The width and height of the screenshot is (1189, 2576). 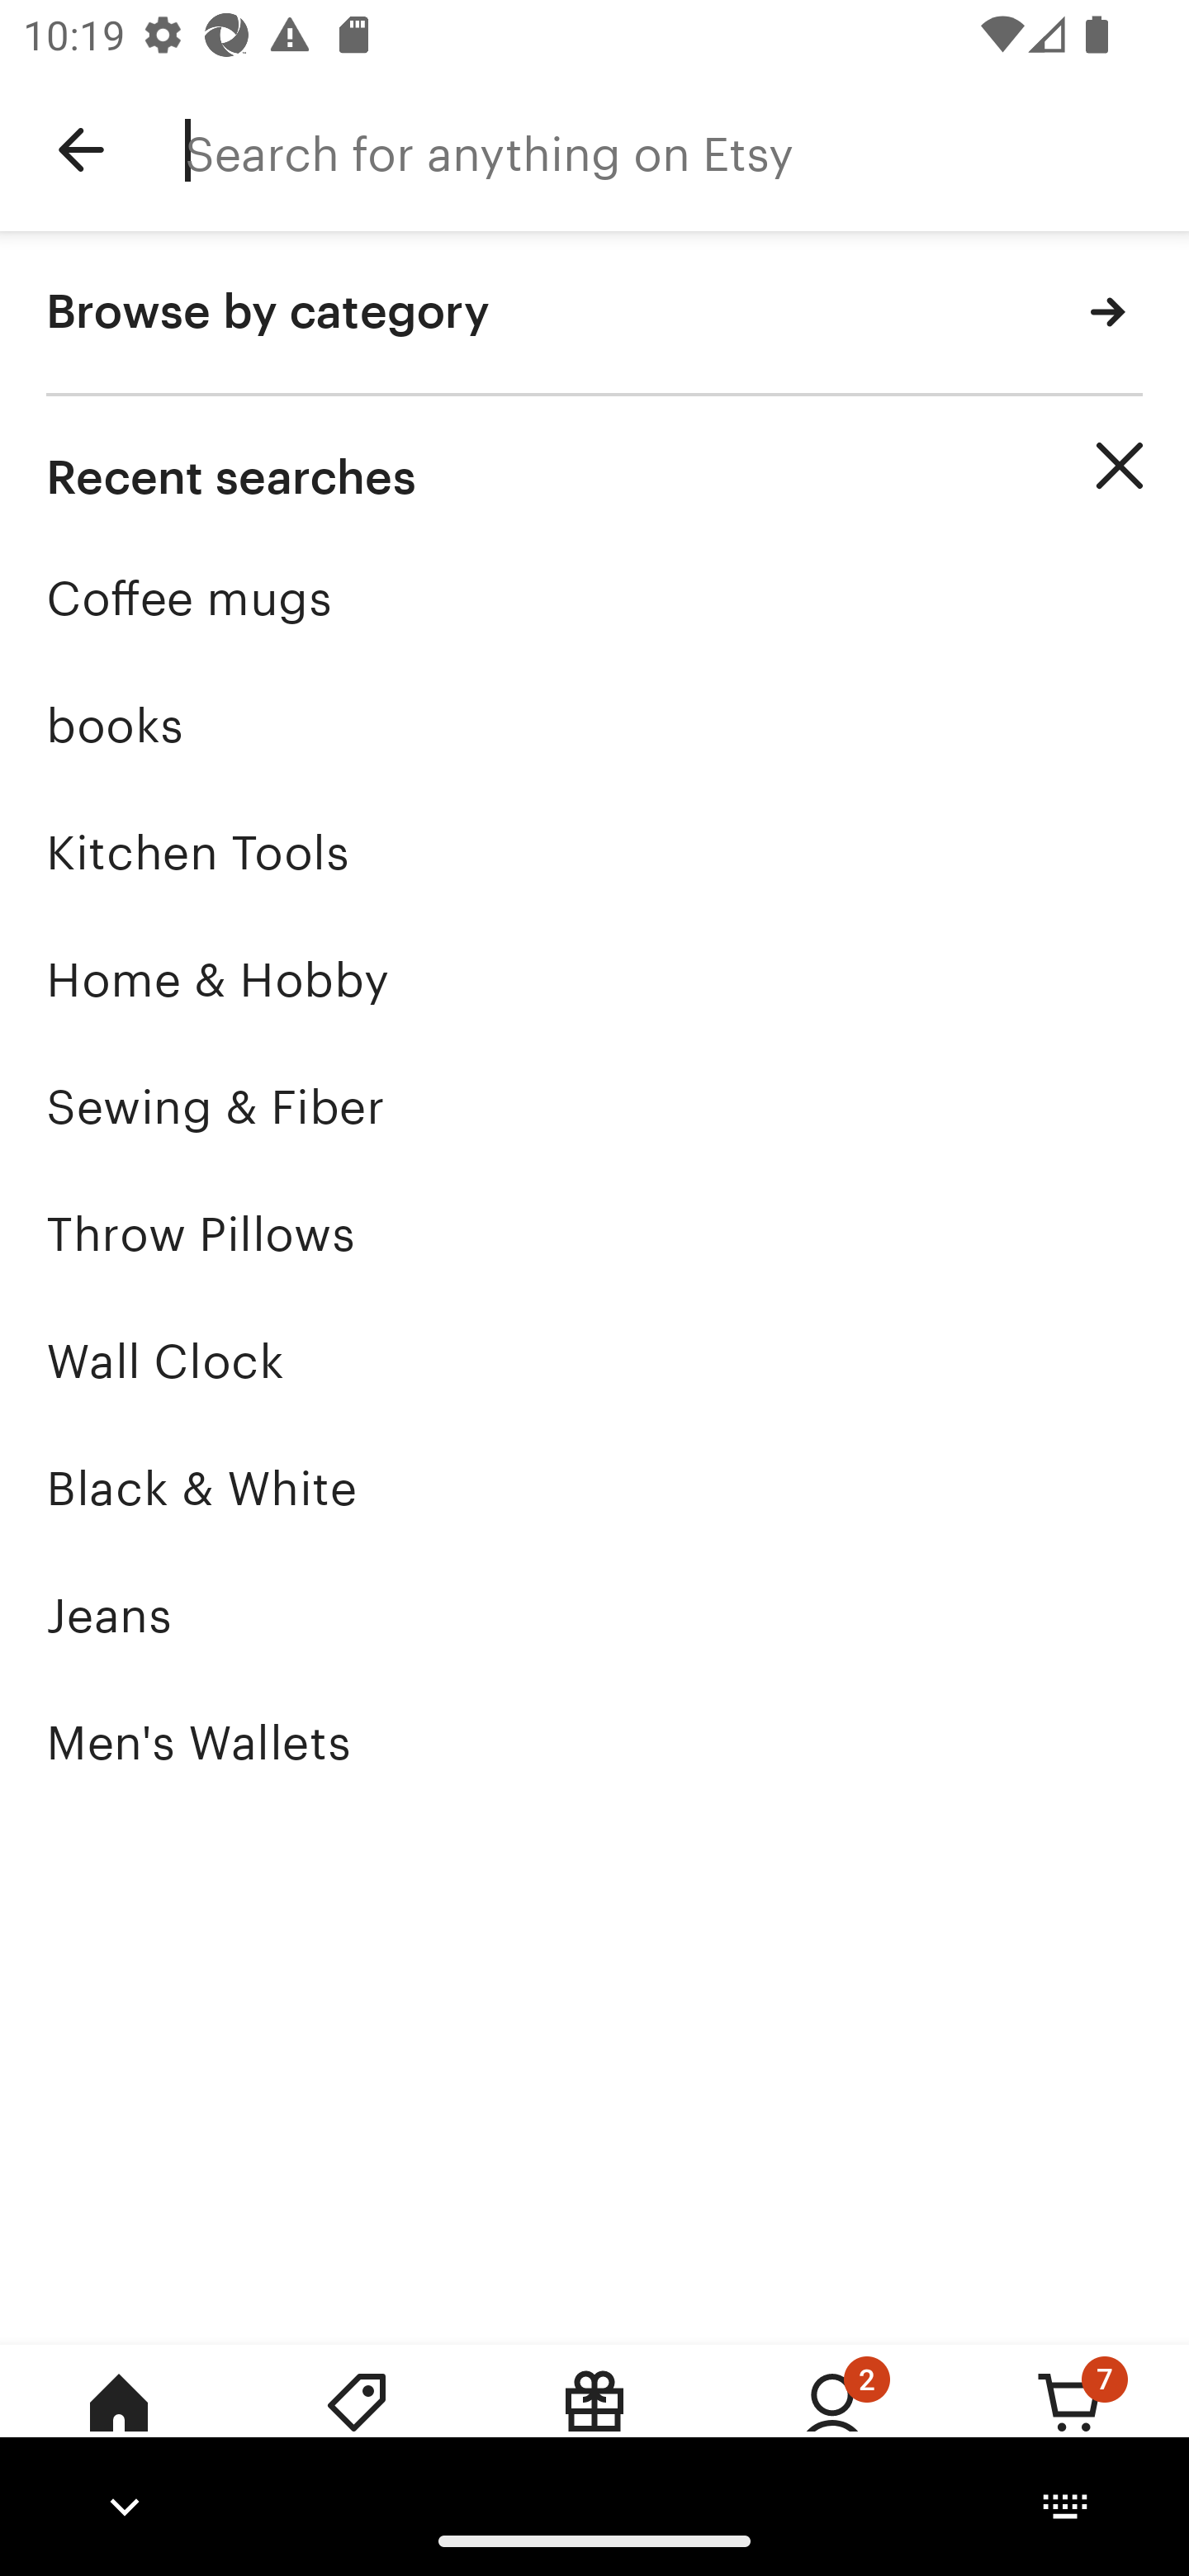 What do you see at coordinates (594, 2425) in the screenshot?
I see `Gift Mode` at bounding box center [594, 2425].